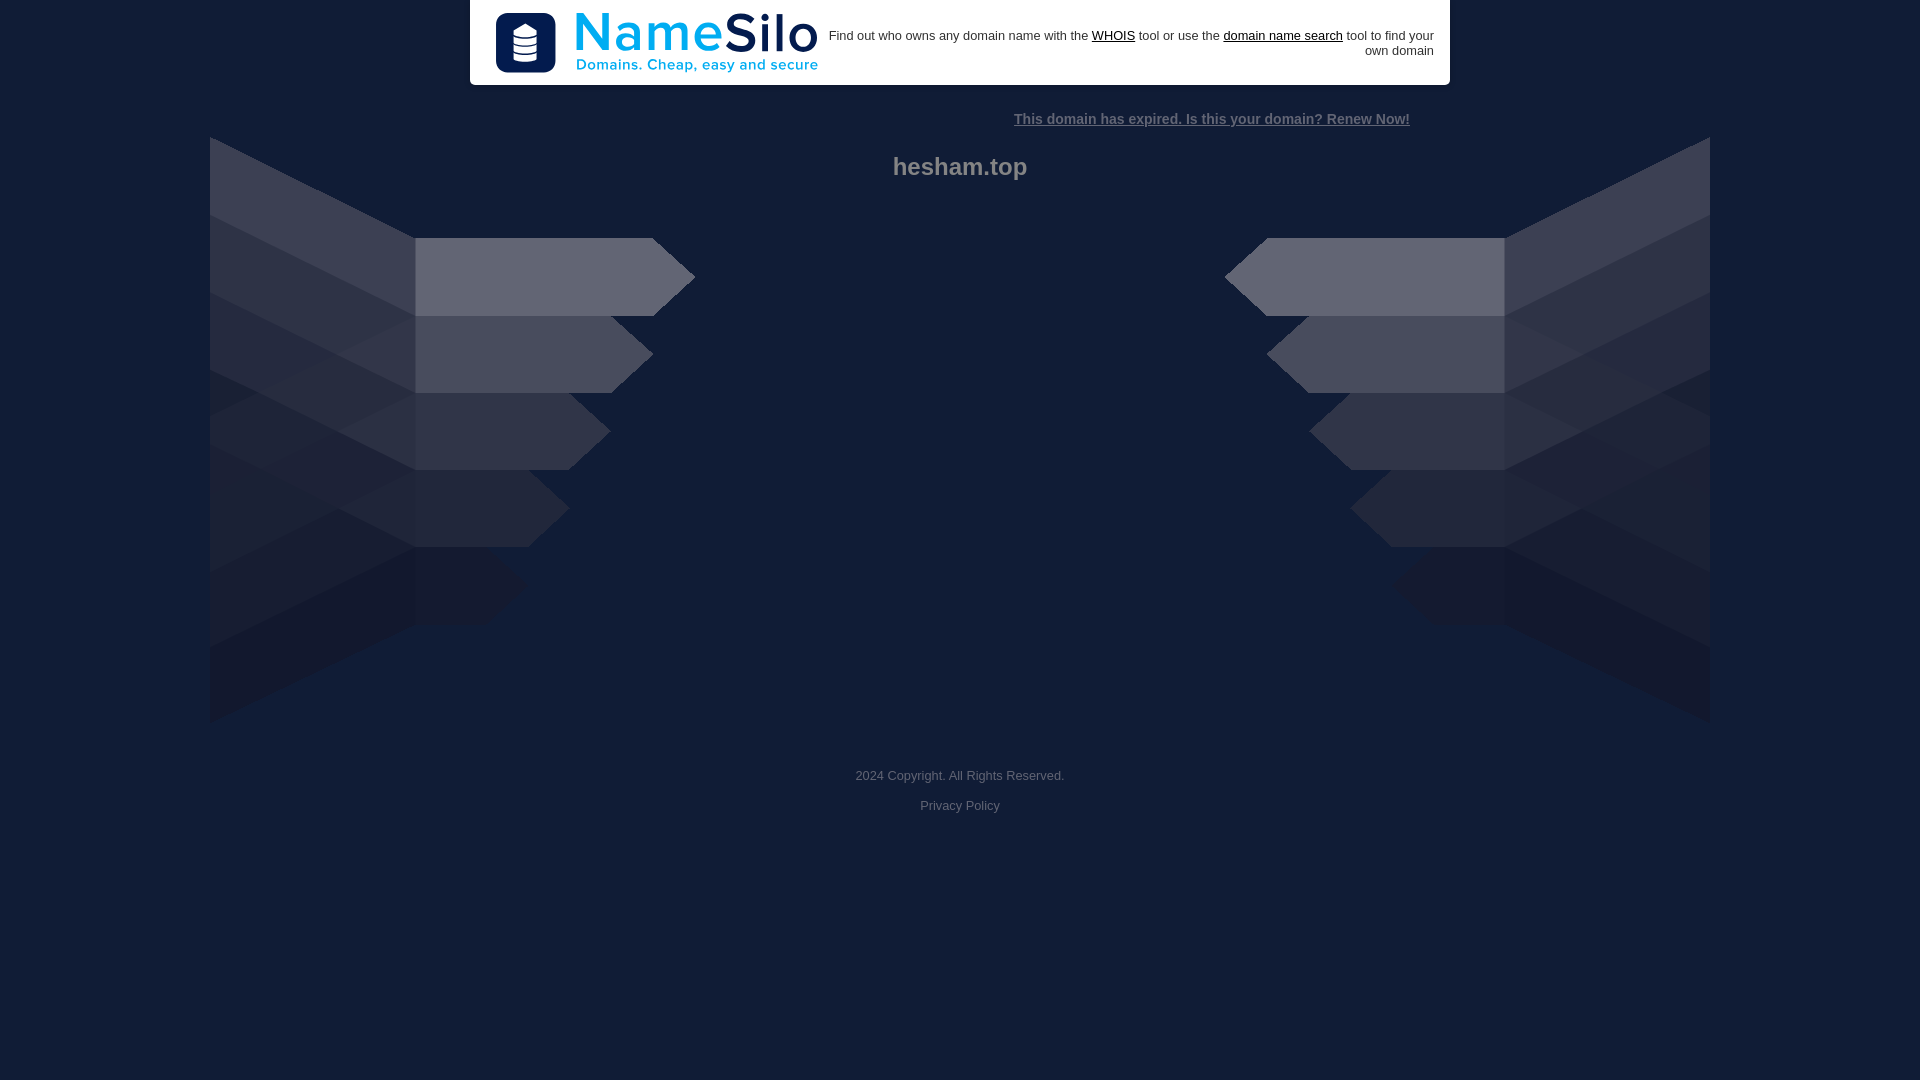 The width and height of the screenshot is (1920, 1080). What do you see at coordinates (1113, 36) in the screenshot?
I see `WHOIS` at bounding box center [1113, 36].